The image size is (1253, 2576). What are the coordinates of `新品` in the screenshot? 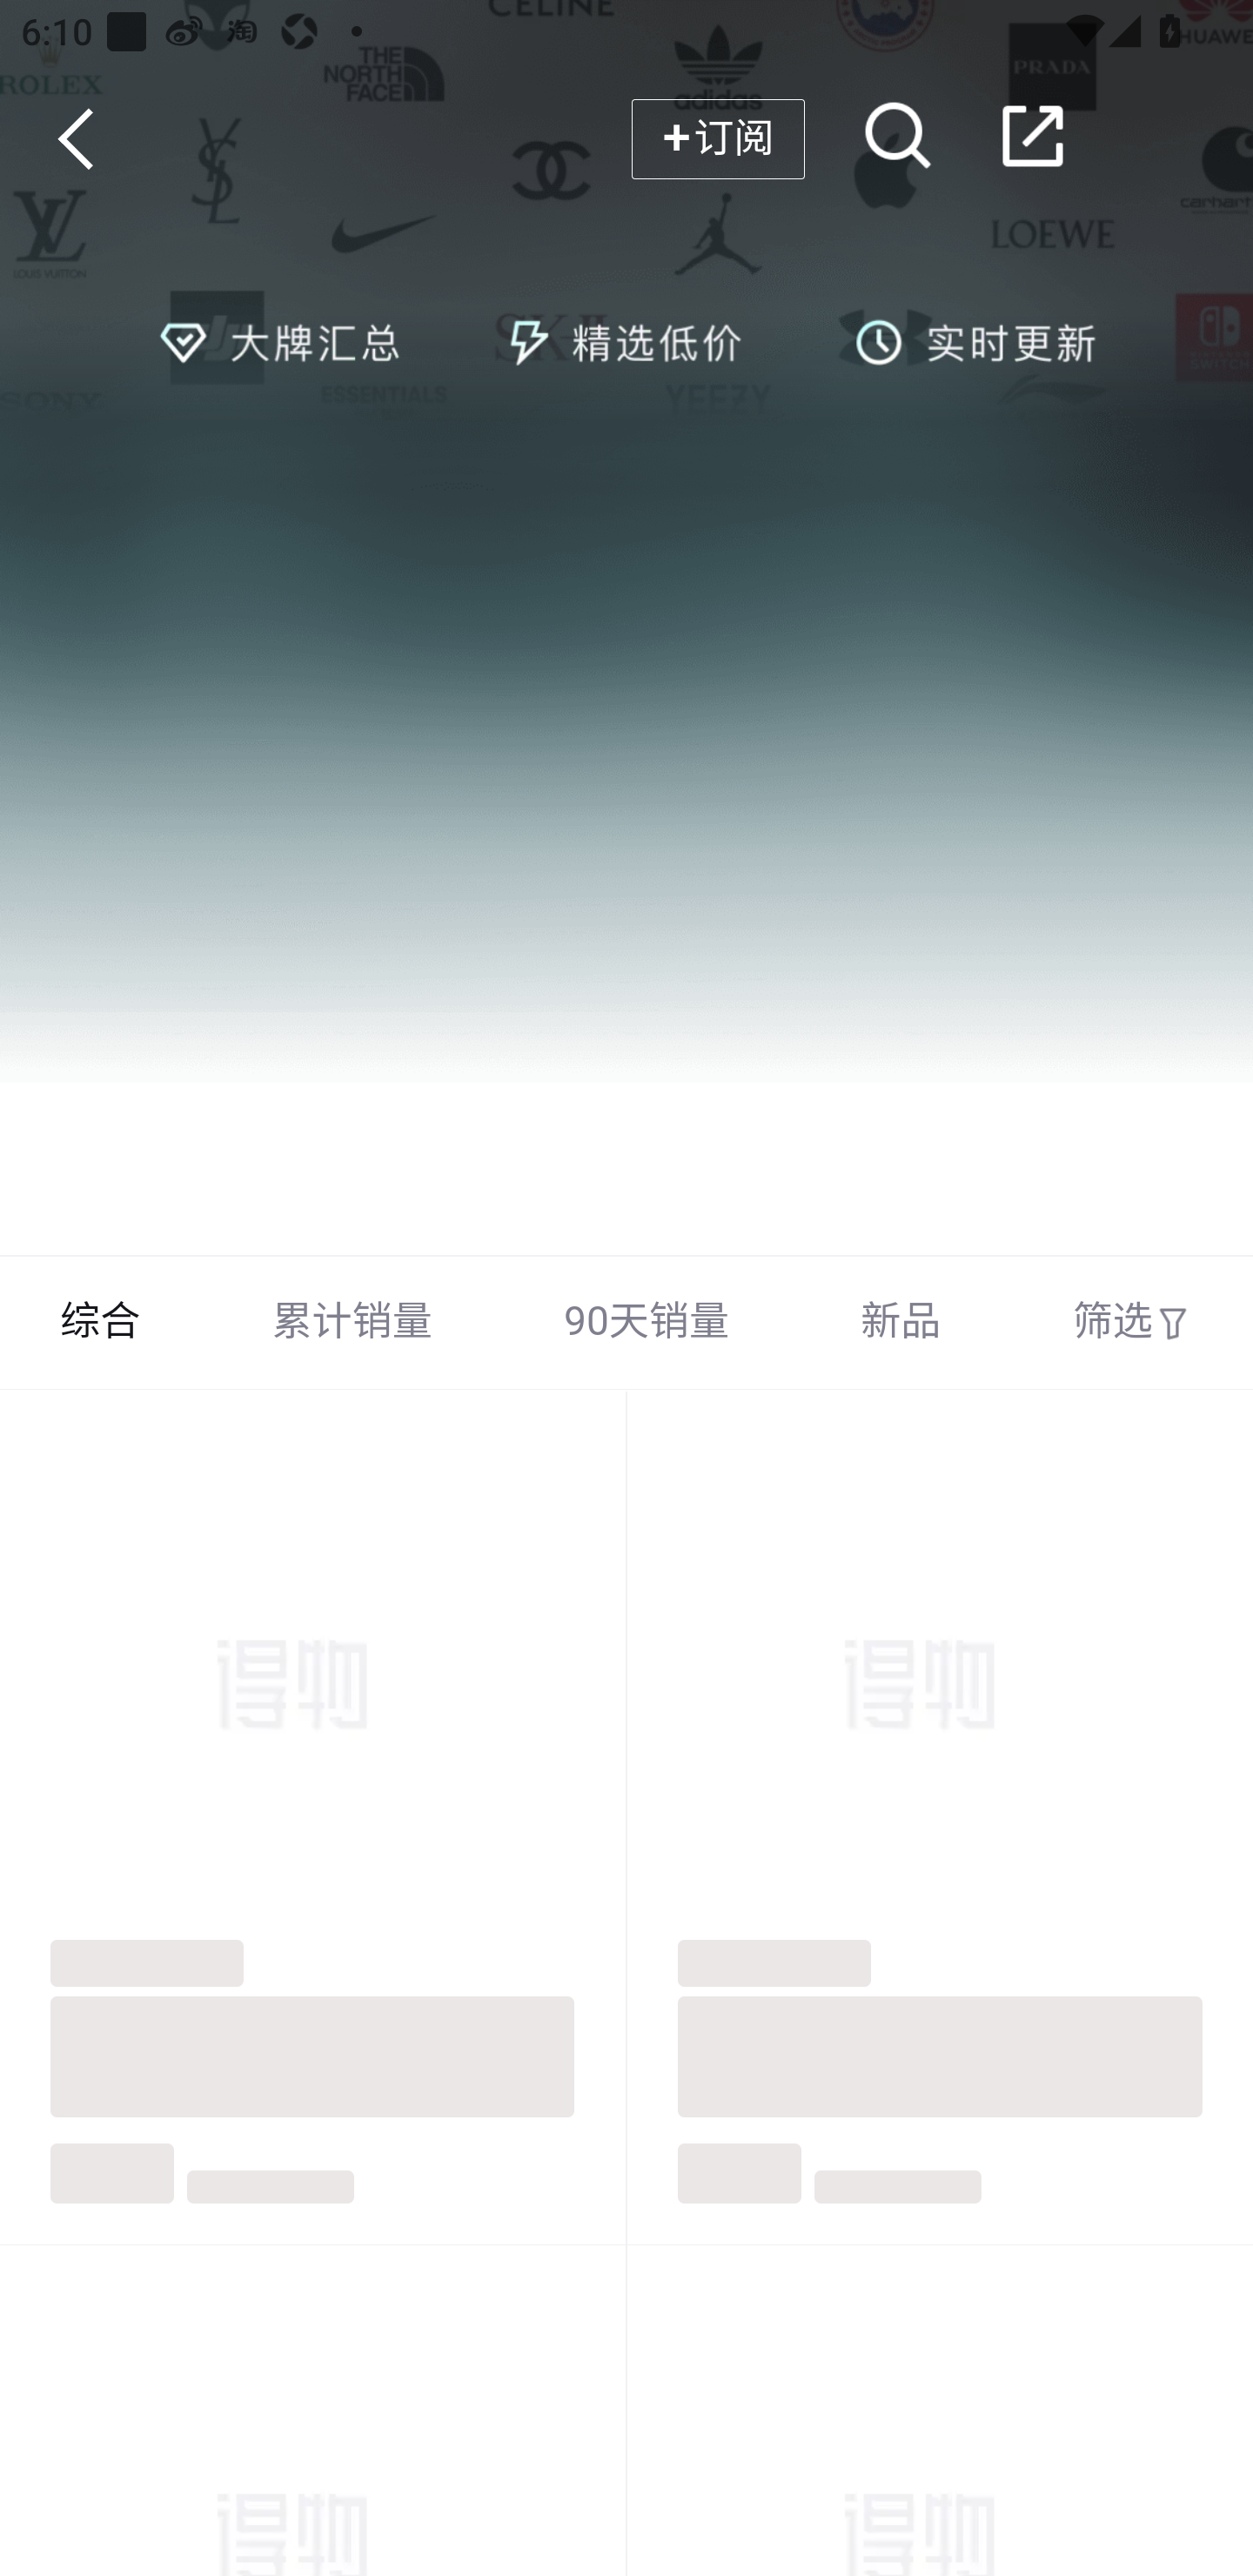 It's located at (900, 1323).